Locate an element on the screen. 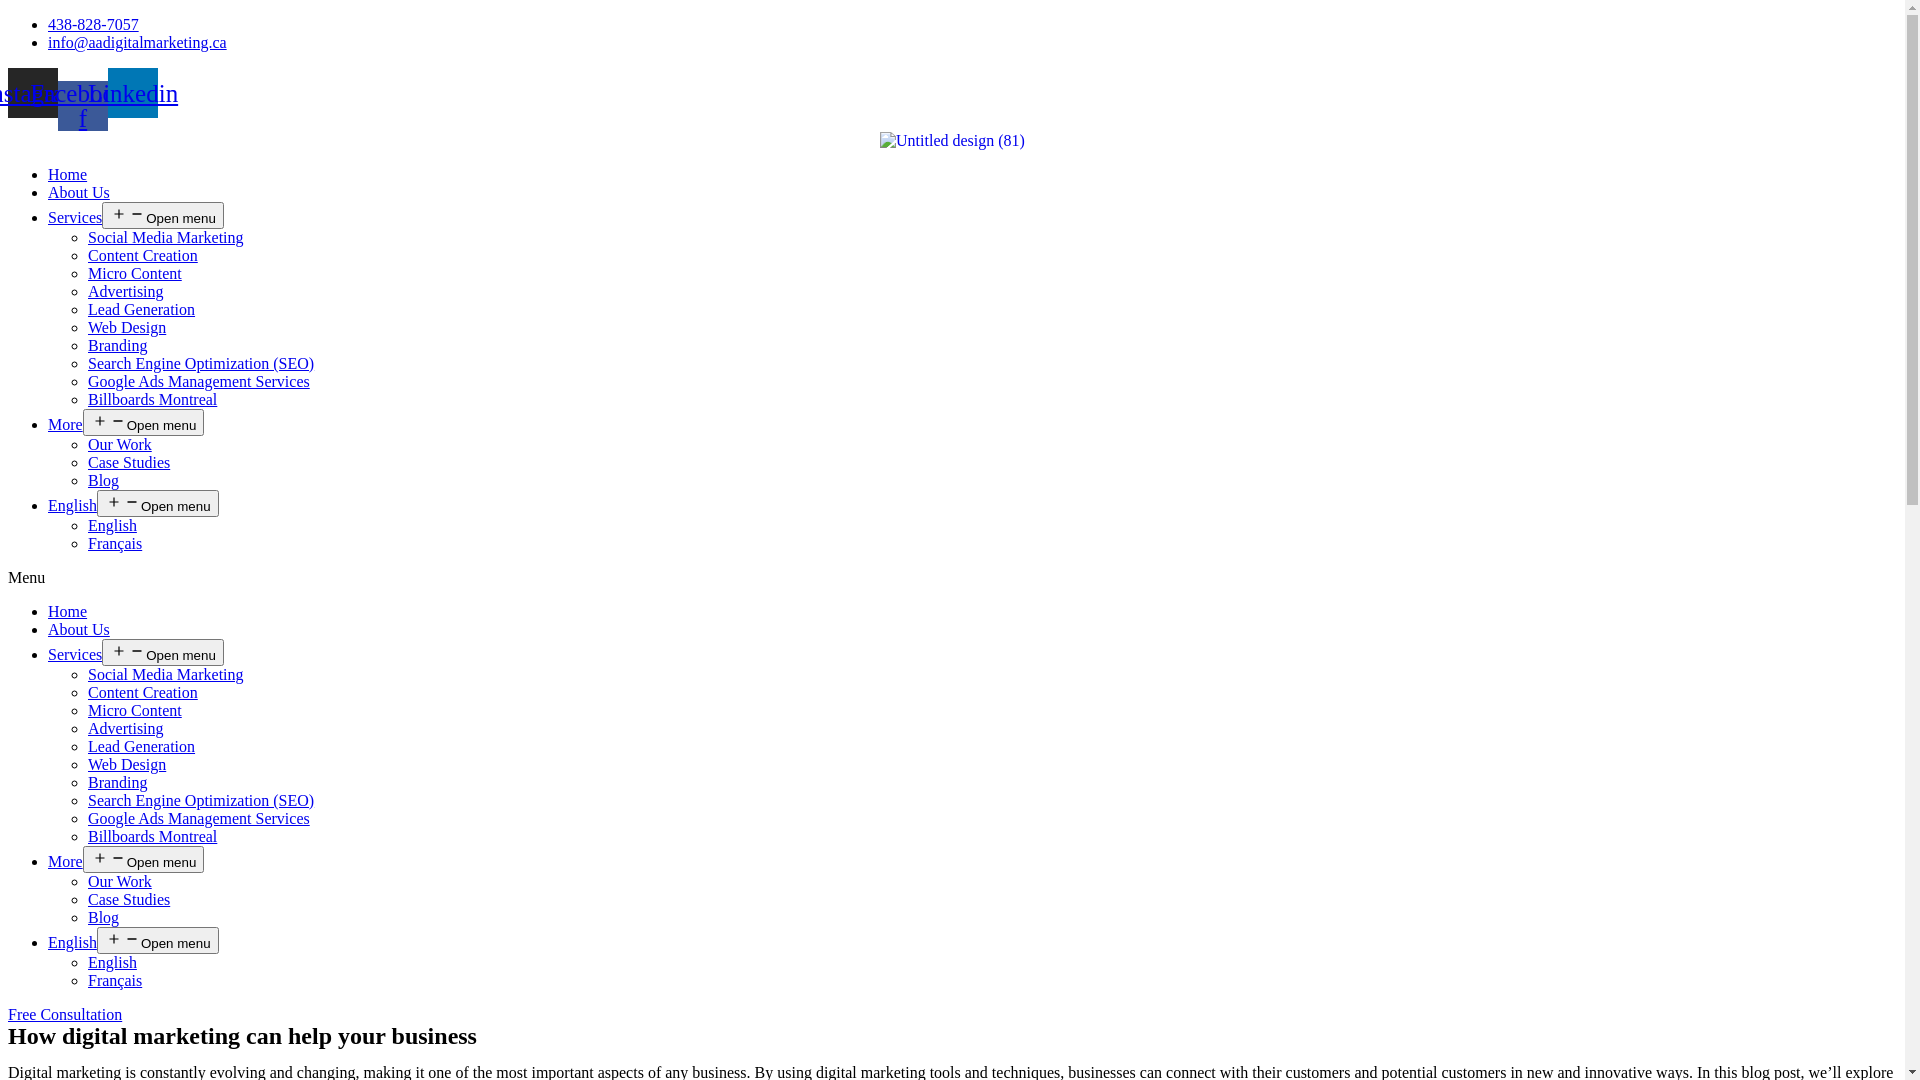 The image size is (1920, 1080). Services is located at coordinates (75, 654).